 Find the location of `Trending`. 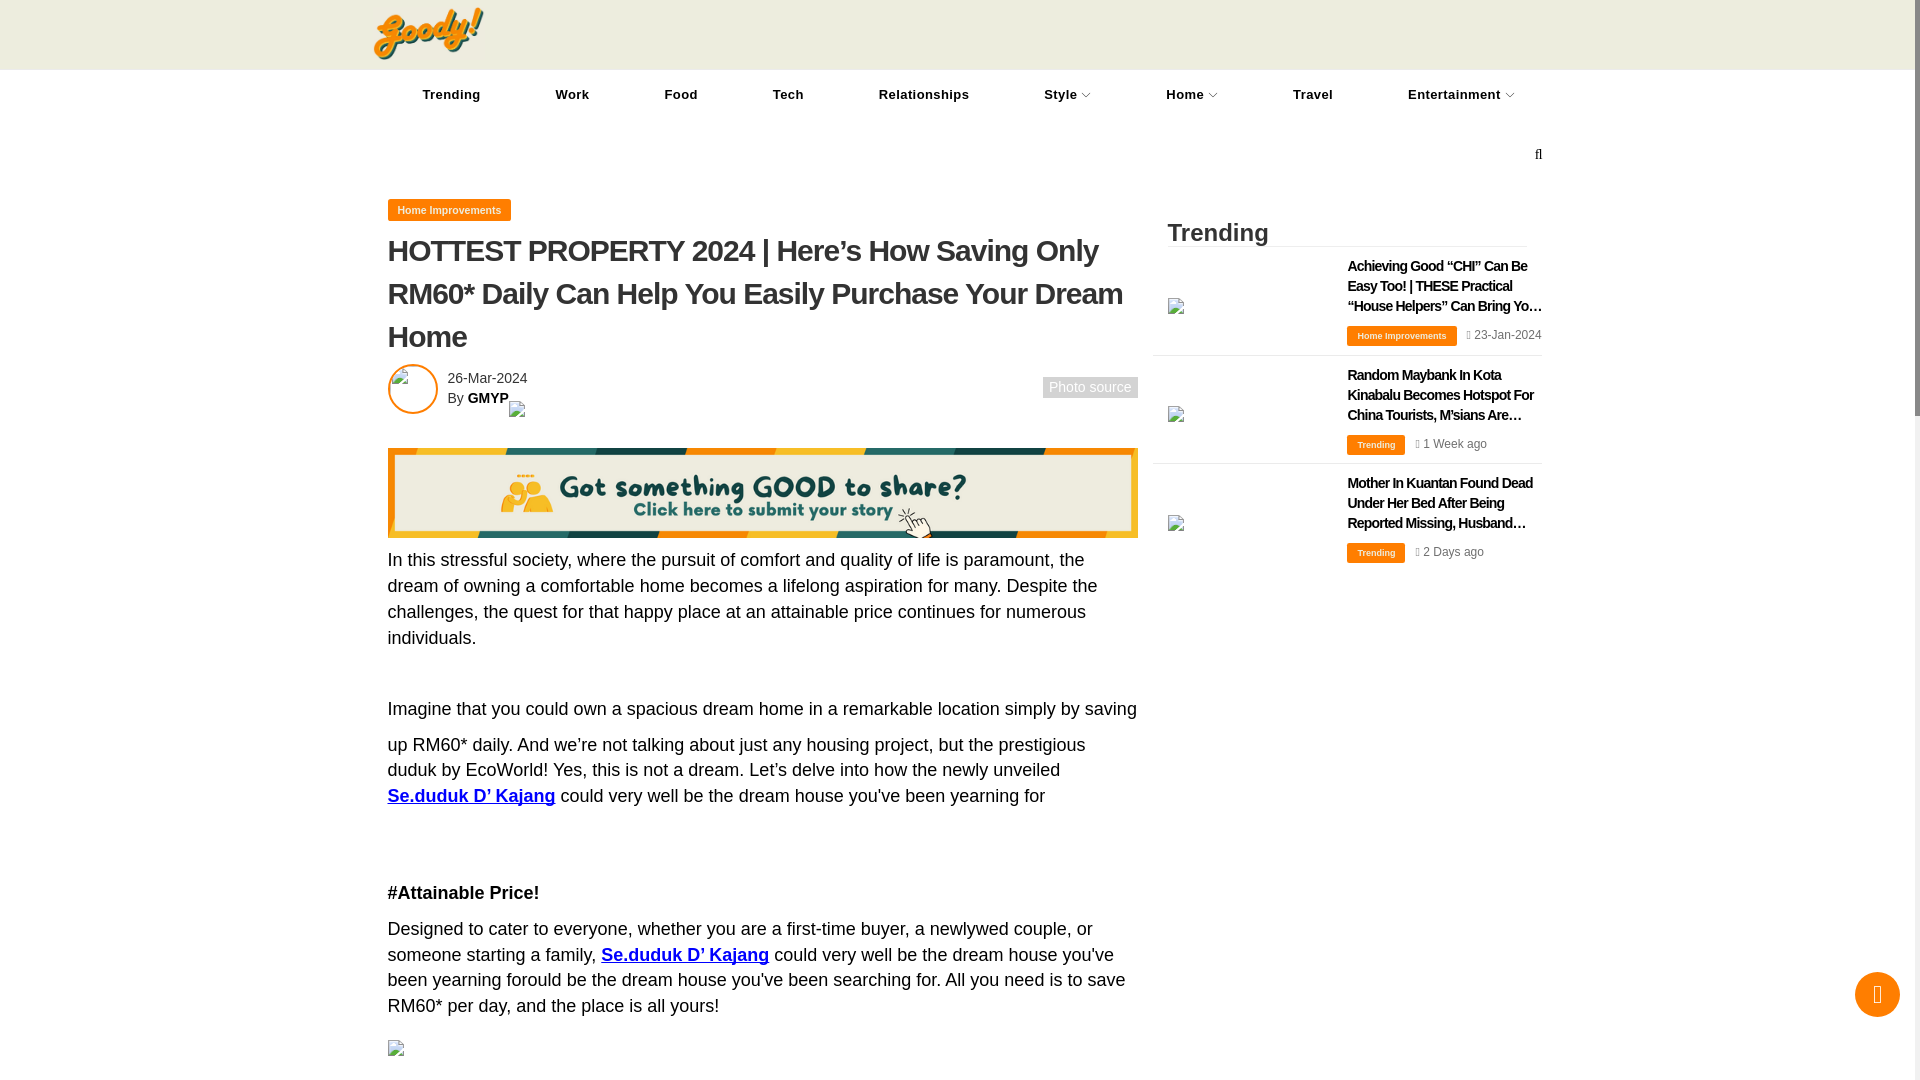

Trending is located at coordinates (1312, 94).